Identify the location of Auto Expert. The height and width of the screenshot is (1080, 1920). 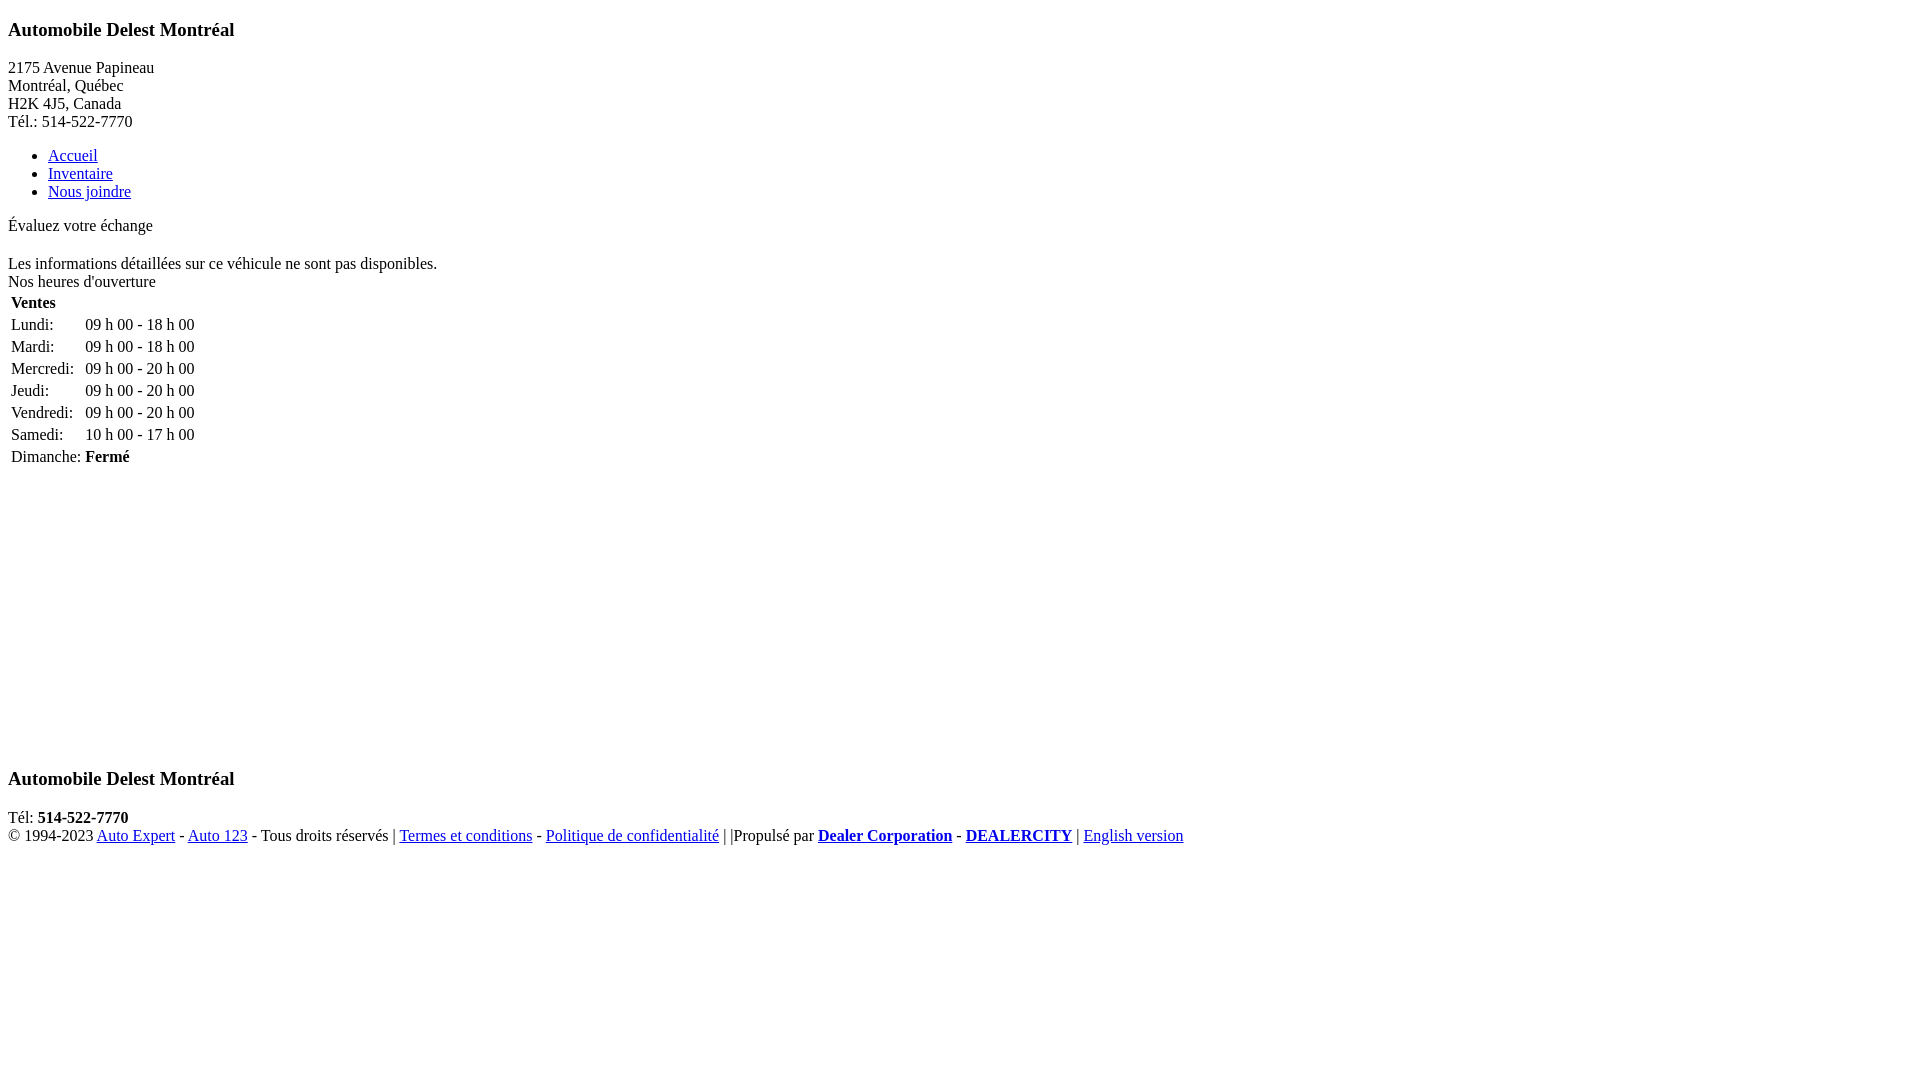
(136, 836).